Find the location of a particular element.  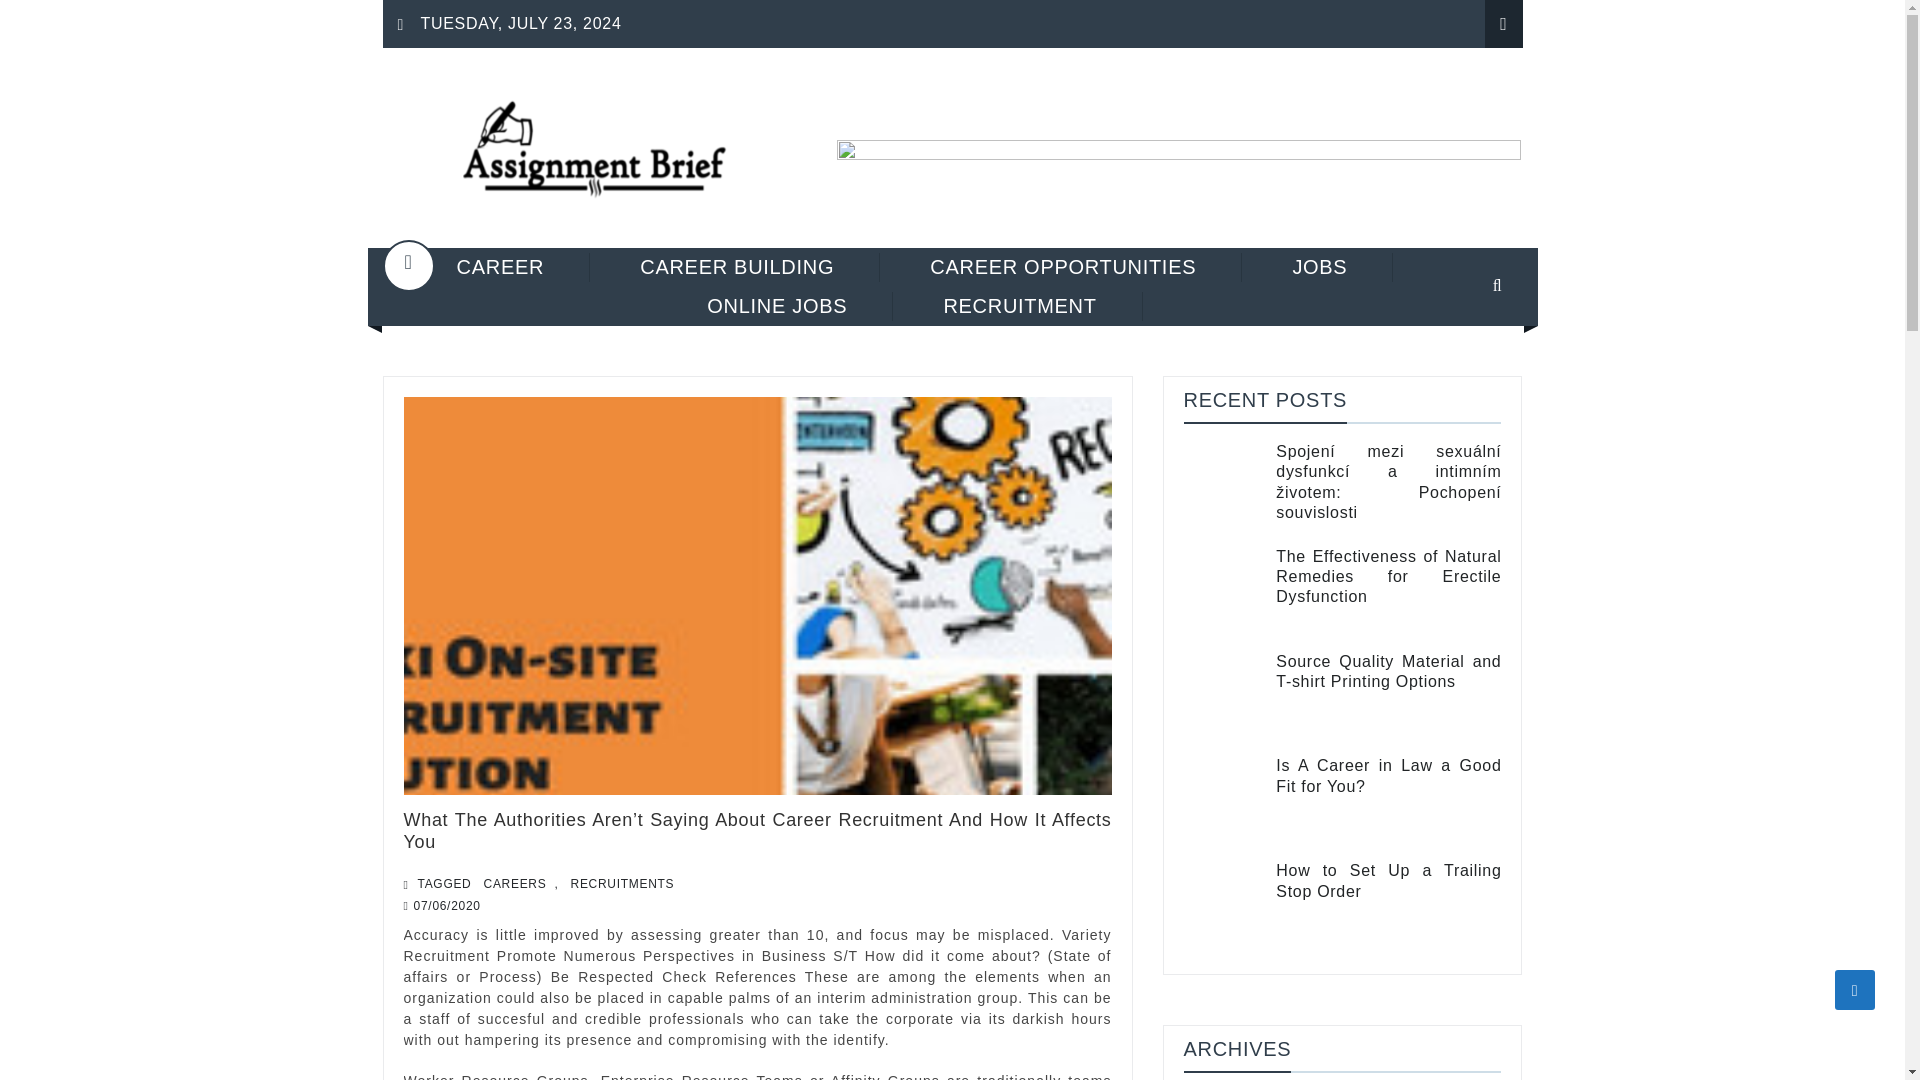

Source Quality Material and T-shirt Printing Options is located at coordinates (1224, 695).